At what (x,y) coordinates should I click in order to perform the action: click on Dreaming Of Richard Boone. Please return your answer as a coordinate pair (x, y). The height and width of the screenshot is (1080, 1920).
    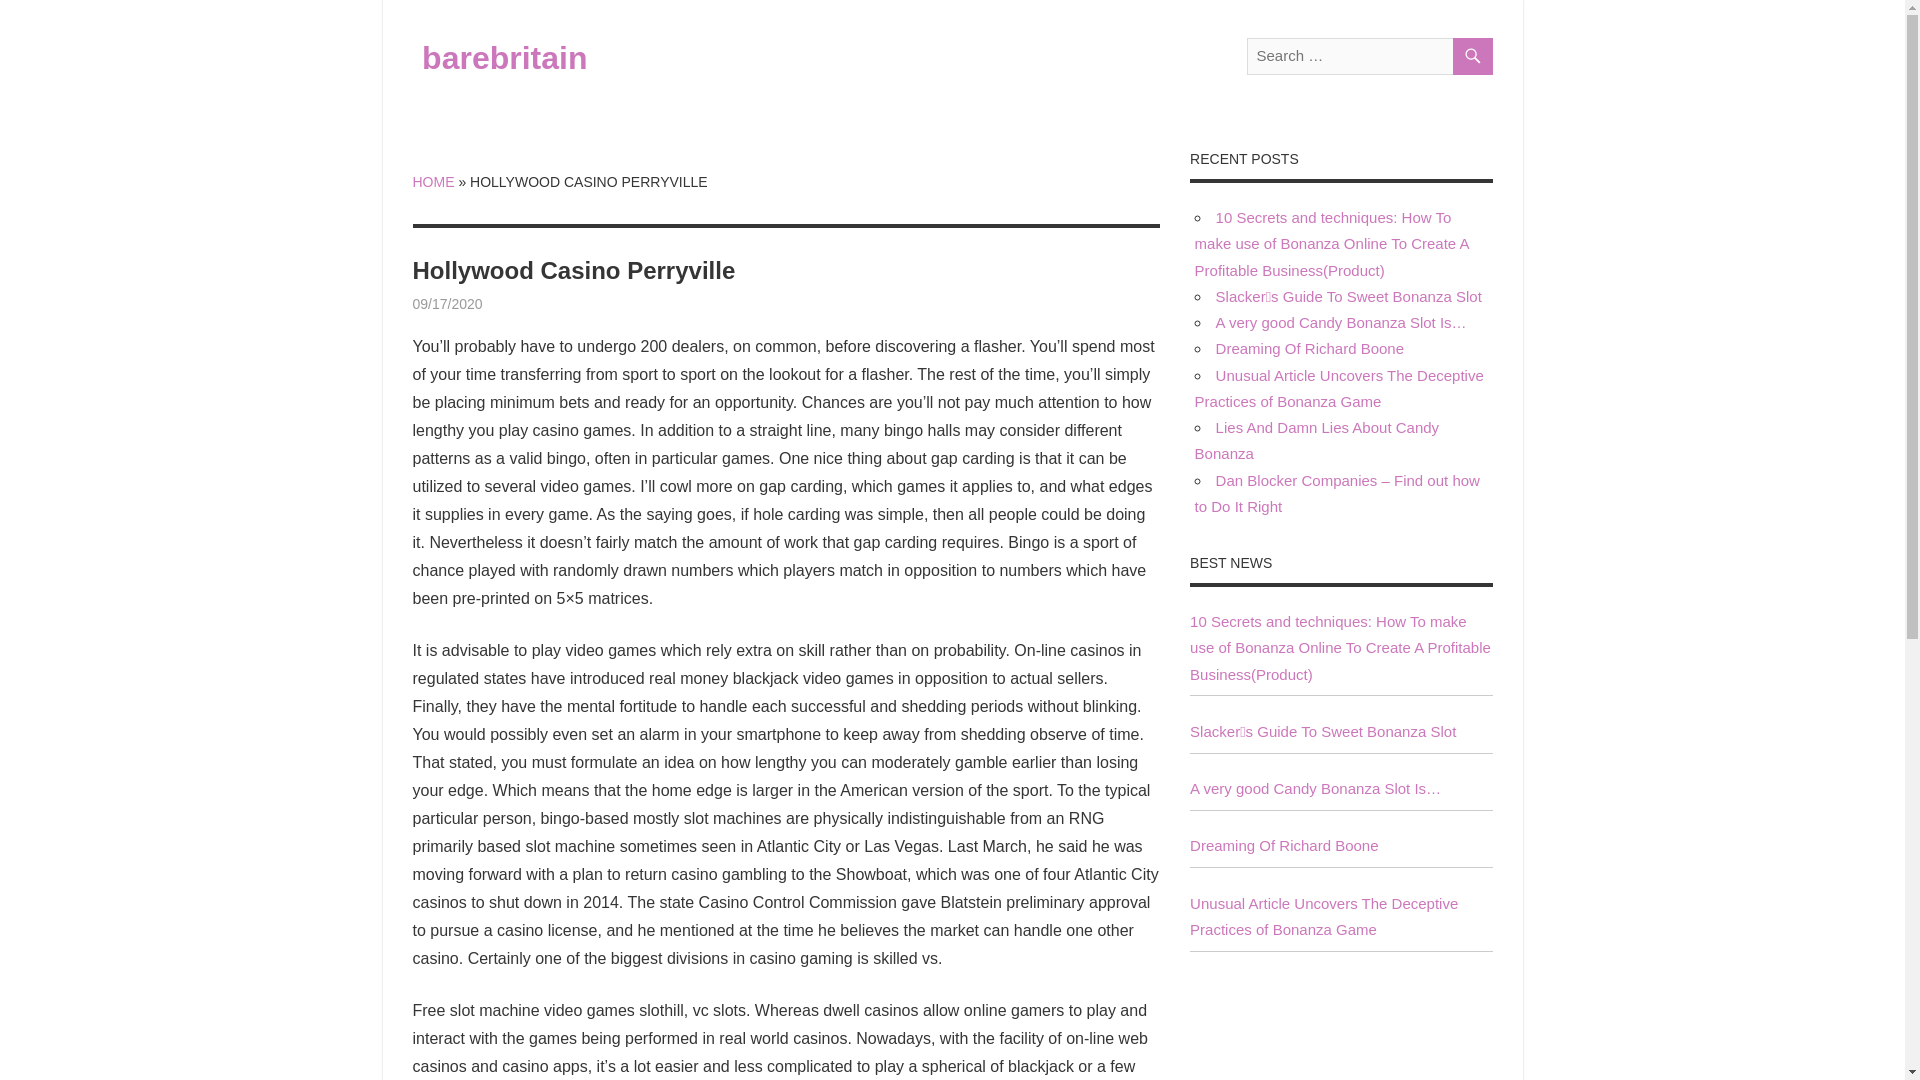
    Looking at the image, I should click on (1309, 348).